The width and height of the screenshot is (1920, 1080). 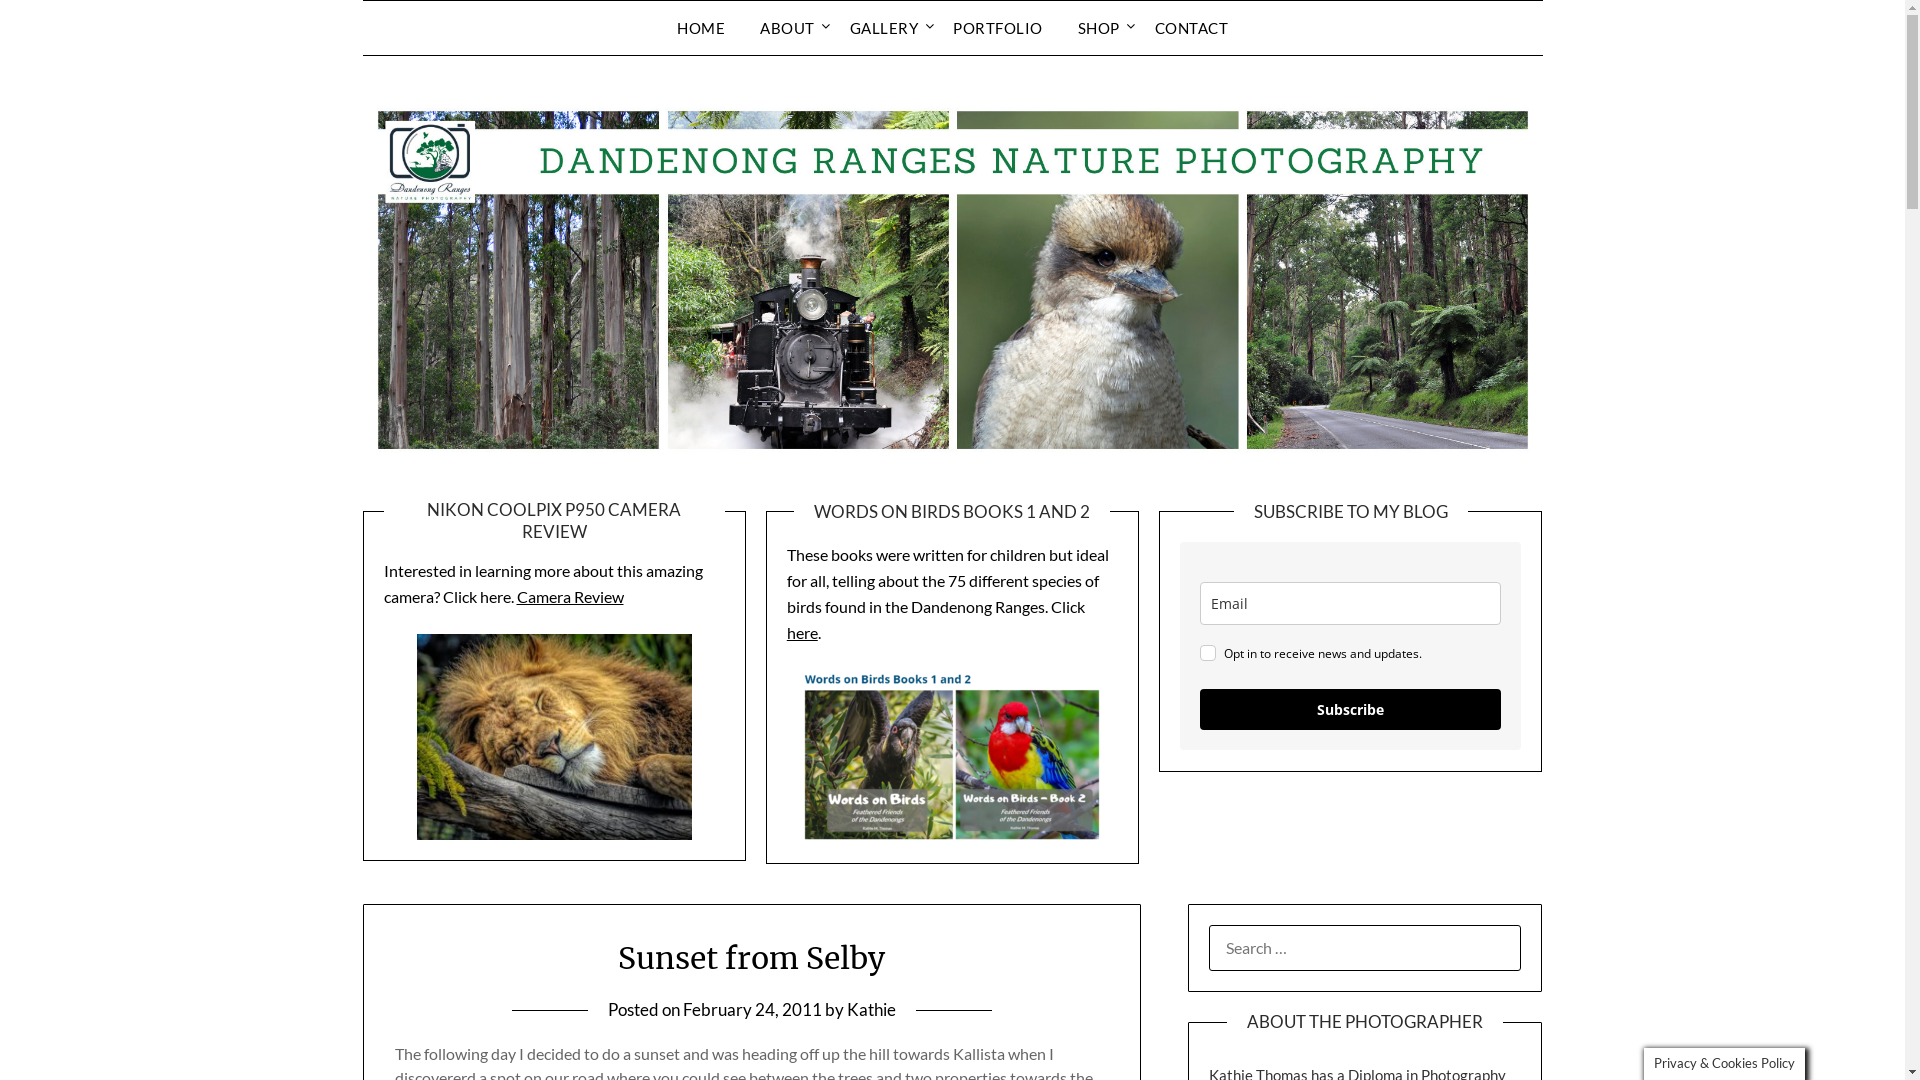 What do you see at coordinates (752, 958) in the screenshot?
I see `Sunset from Selby` at bounding box center [752, 958].